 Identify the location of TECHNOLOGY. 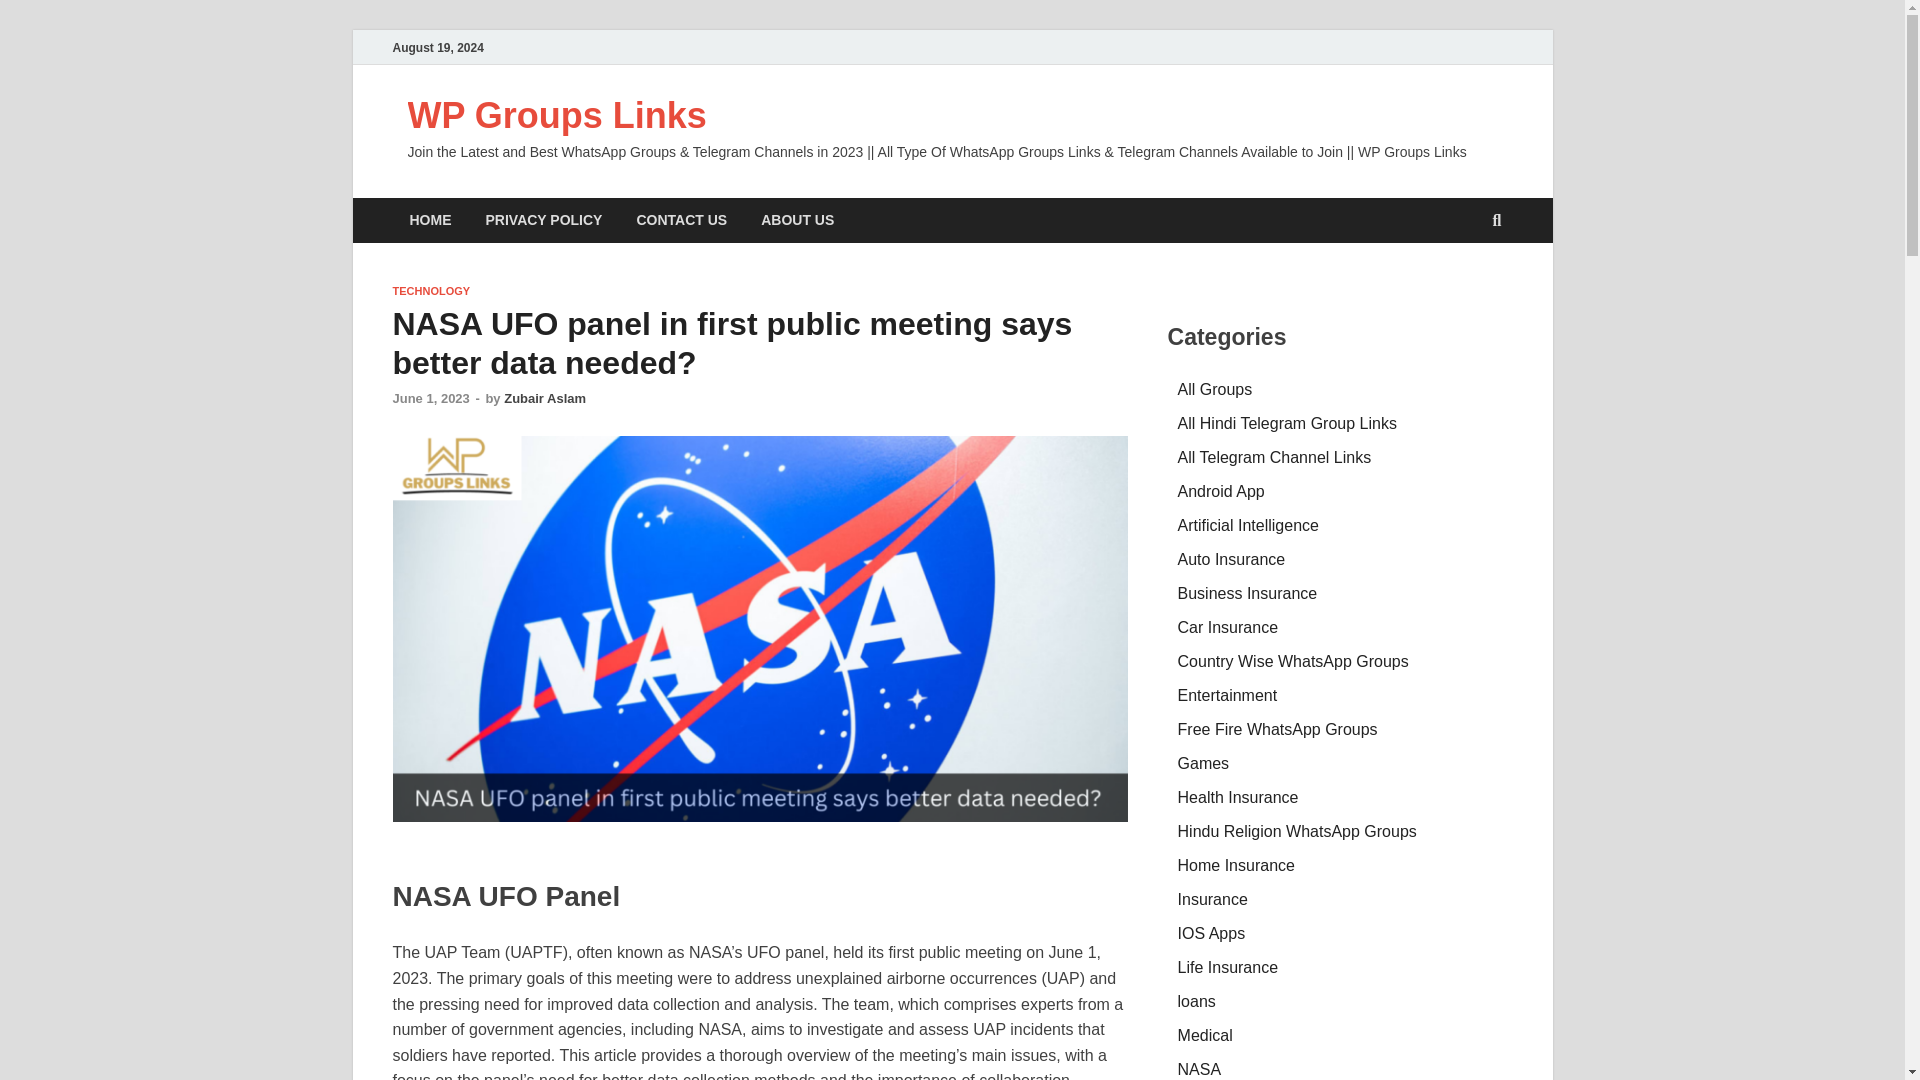
(430, 291).